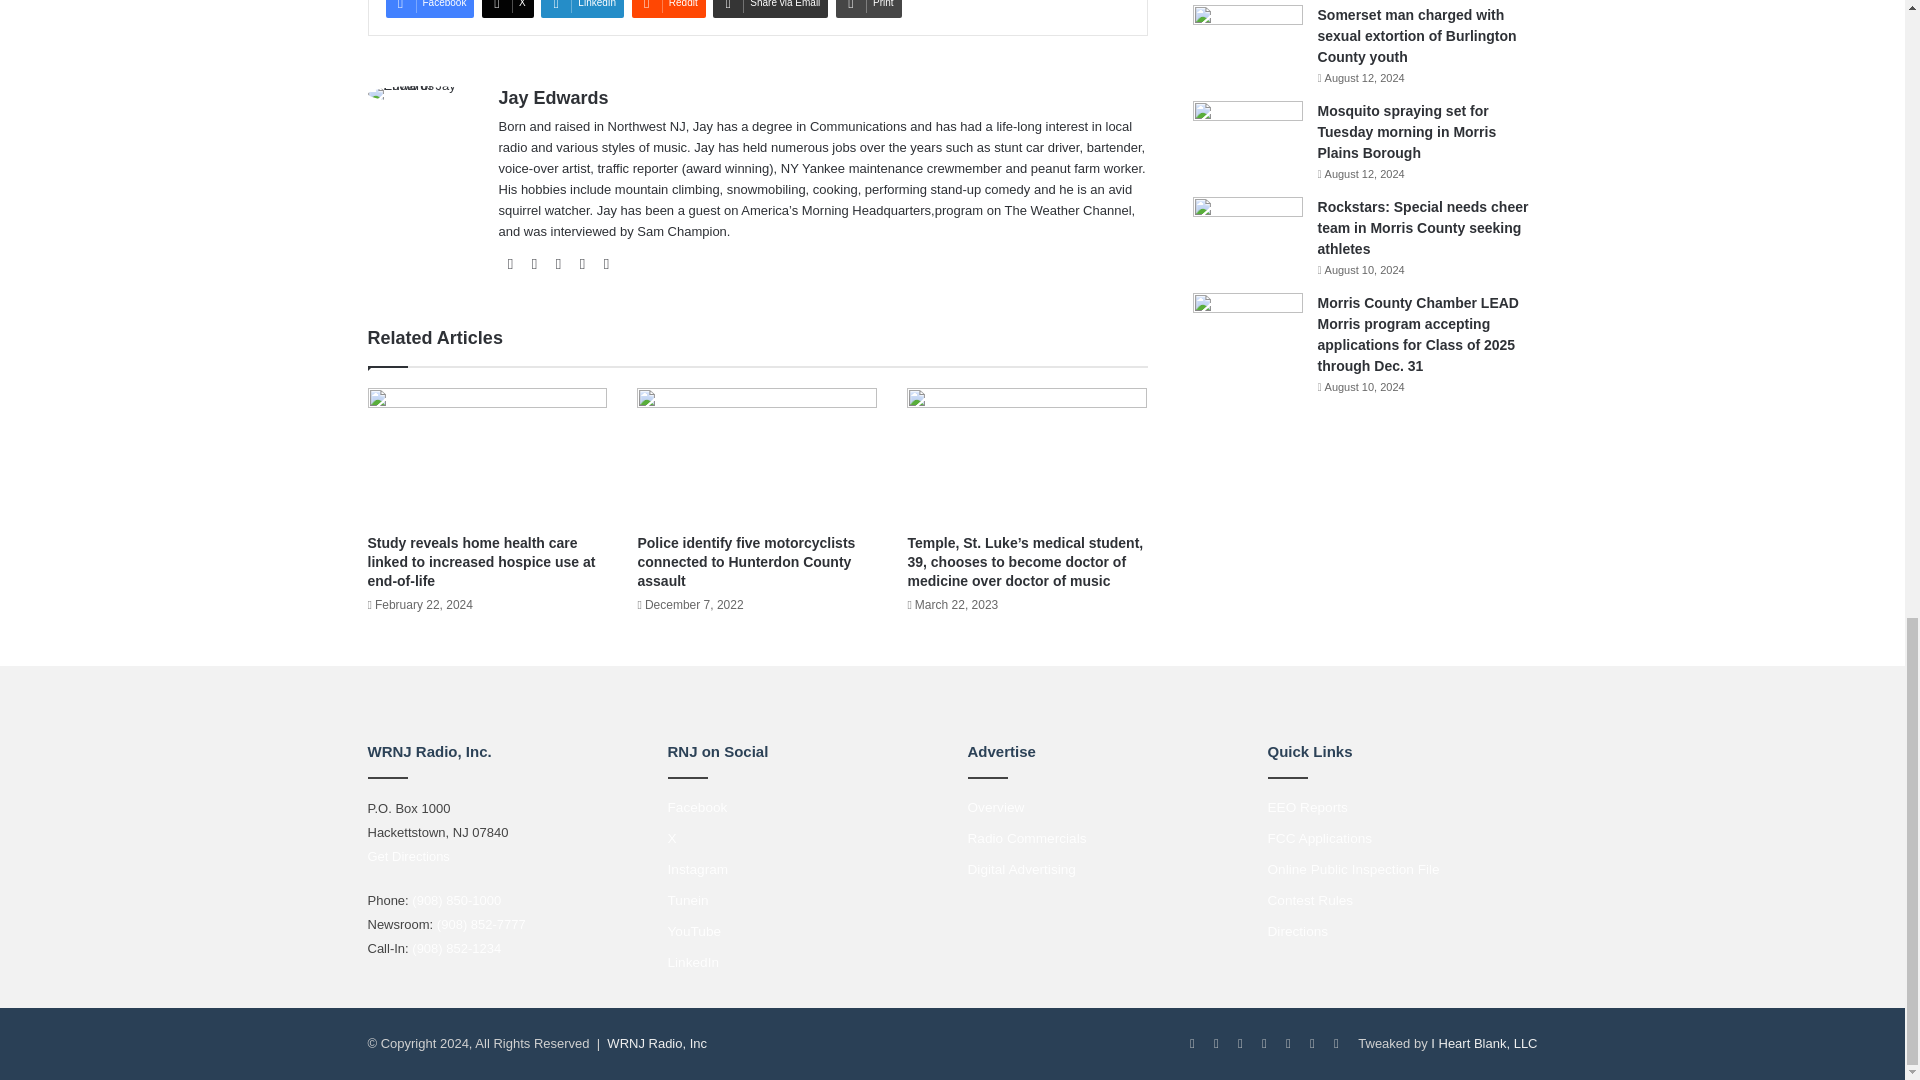 The width and height of the screenshot is (1920, 1080). What do you see at coordinates (430, 9) in the screenshot?
I see `Facebook` at bounding box center [430, 9].